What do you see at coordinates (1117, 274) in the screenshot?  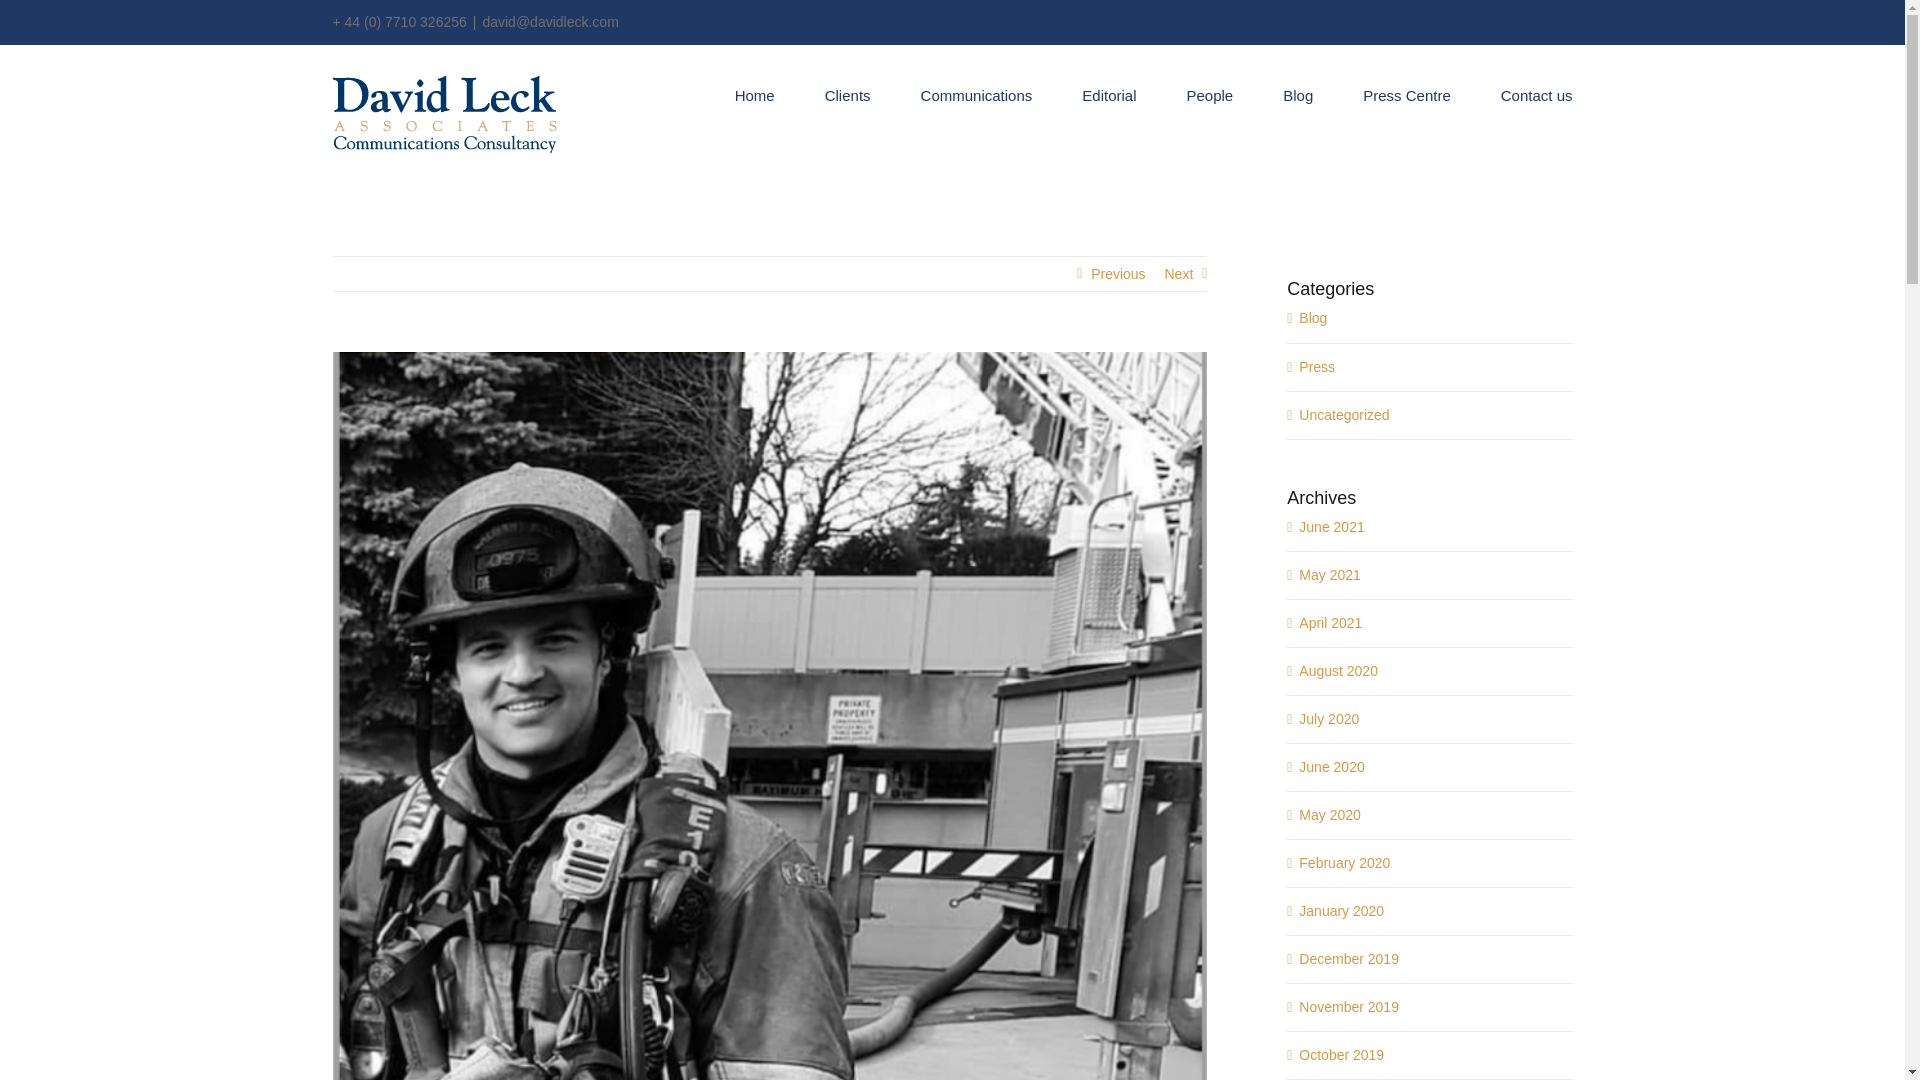 I see `Previous` at bounding box center [1117, 274].